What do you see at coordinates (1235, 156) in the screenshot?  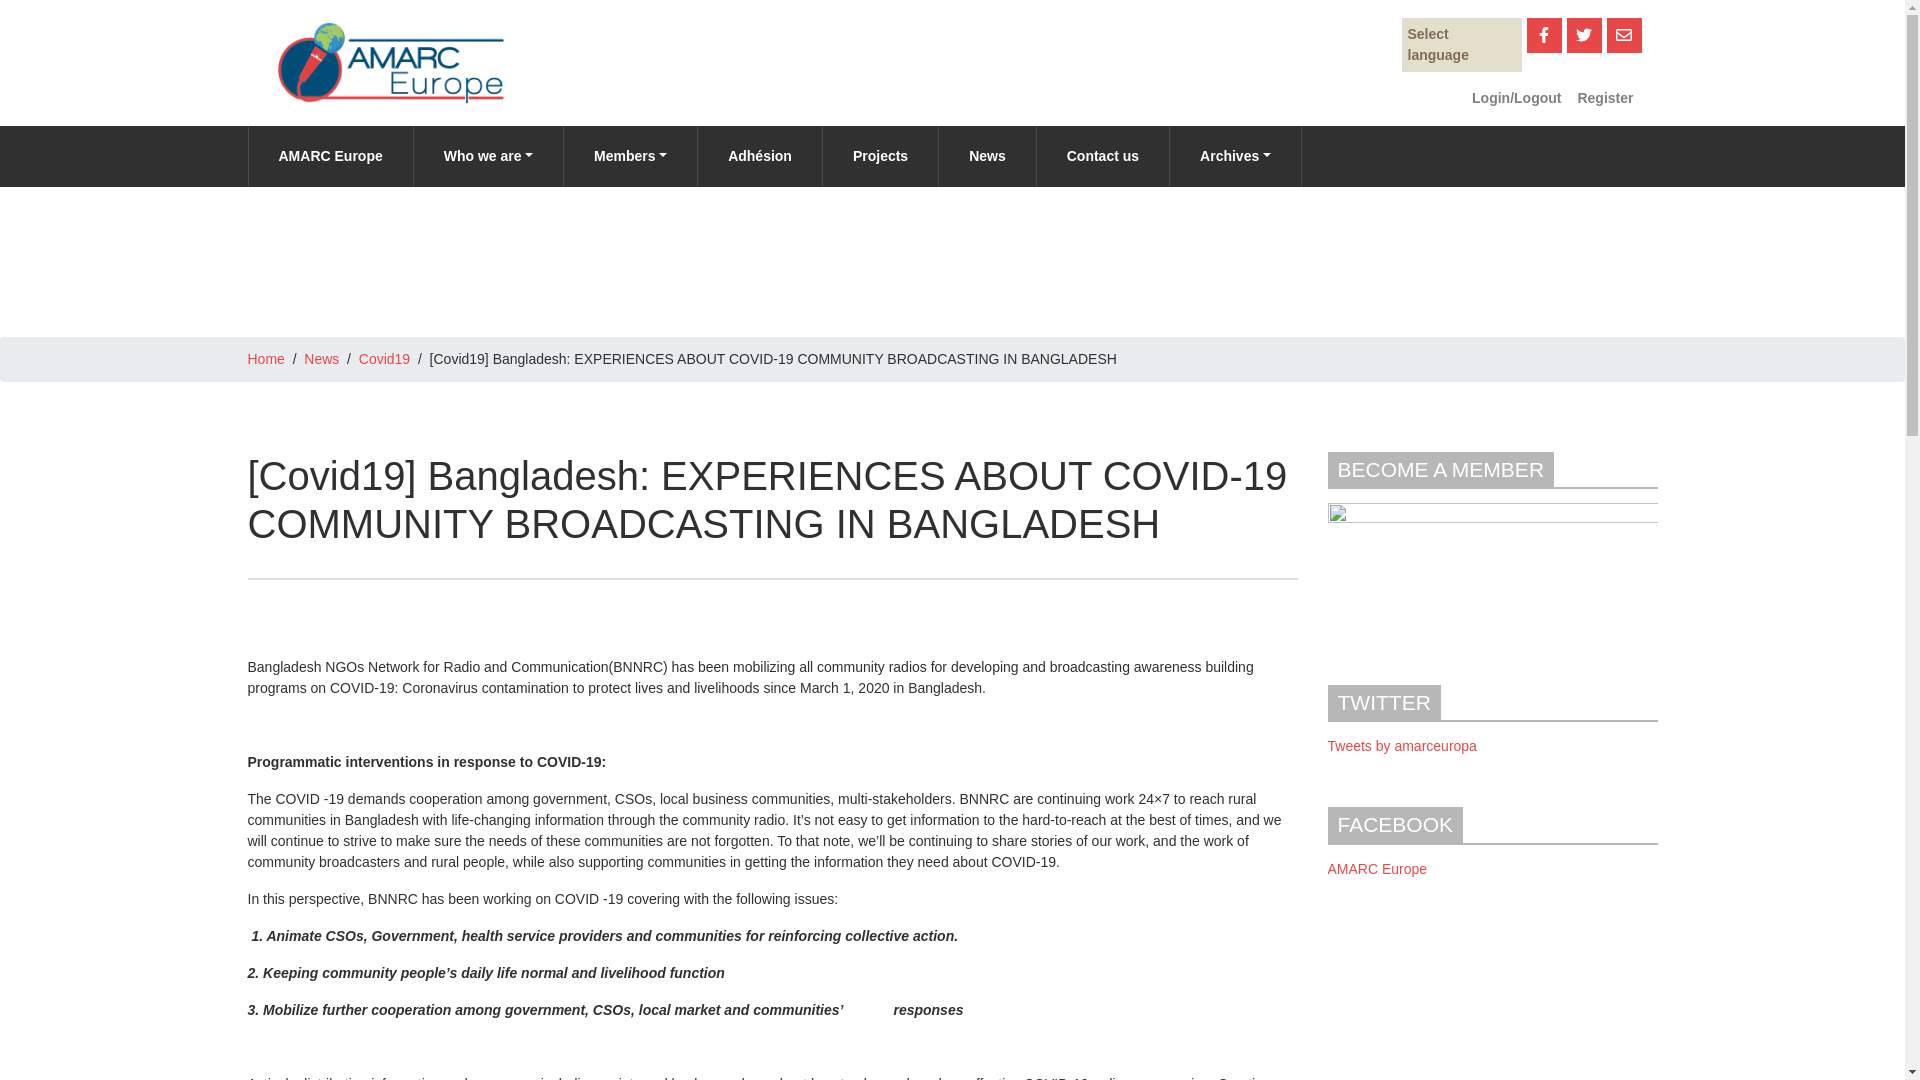 I see `Archives` at bounding box center [1235, 156].